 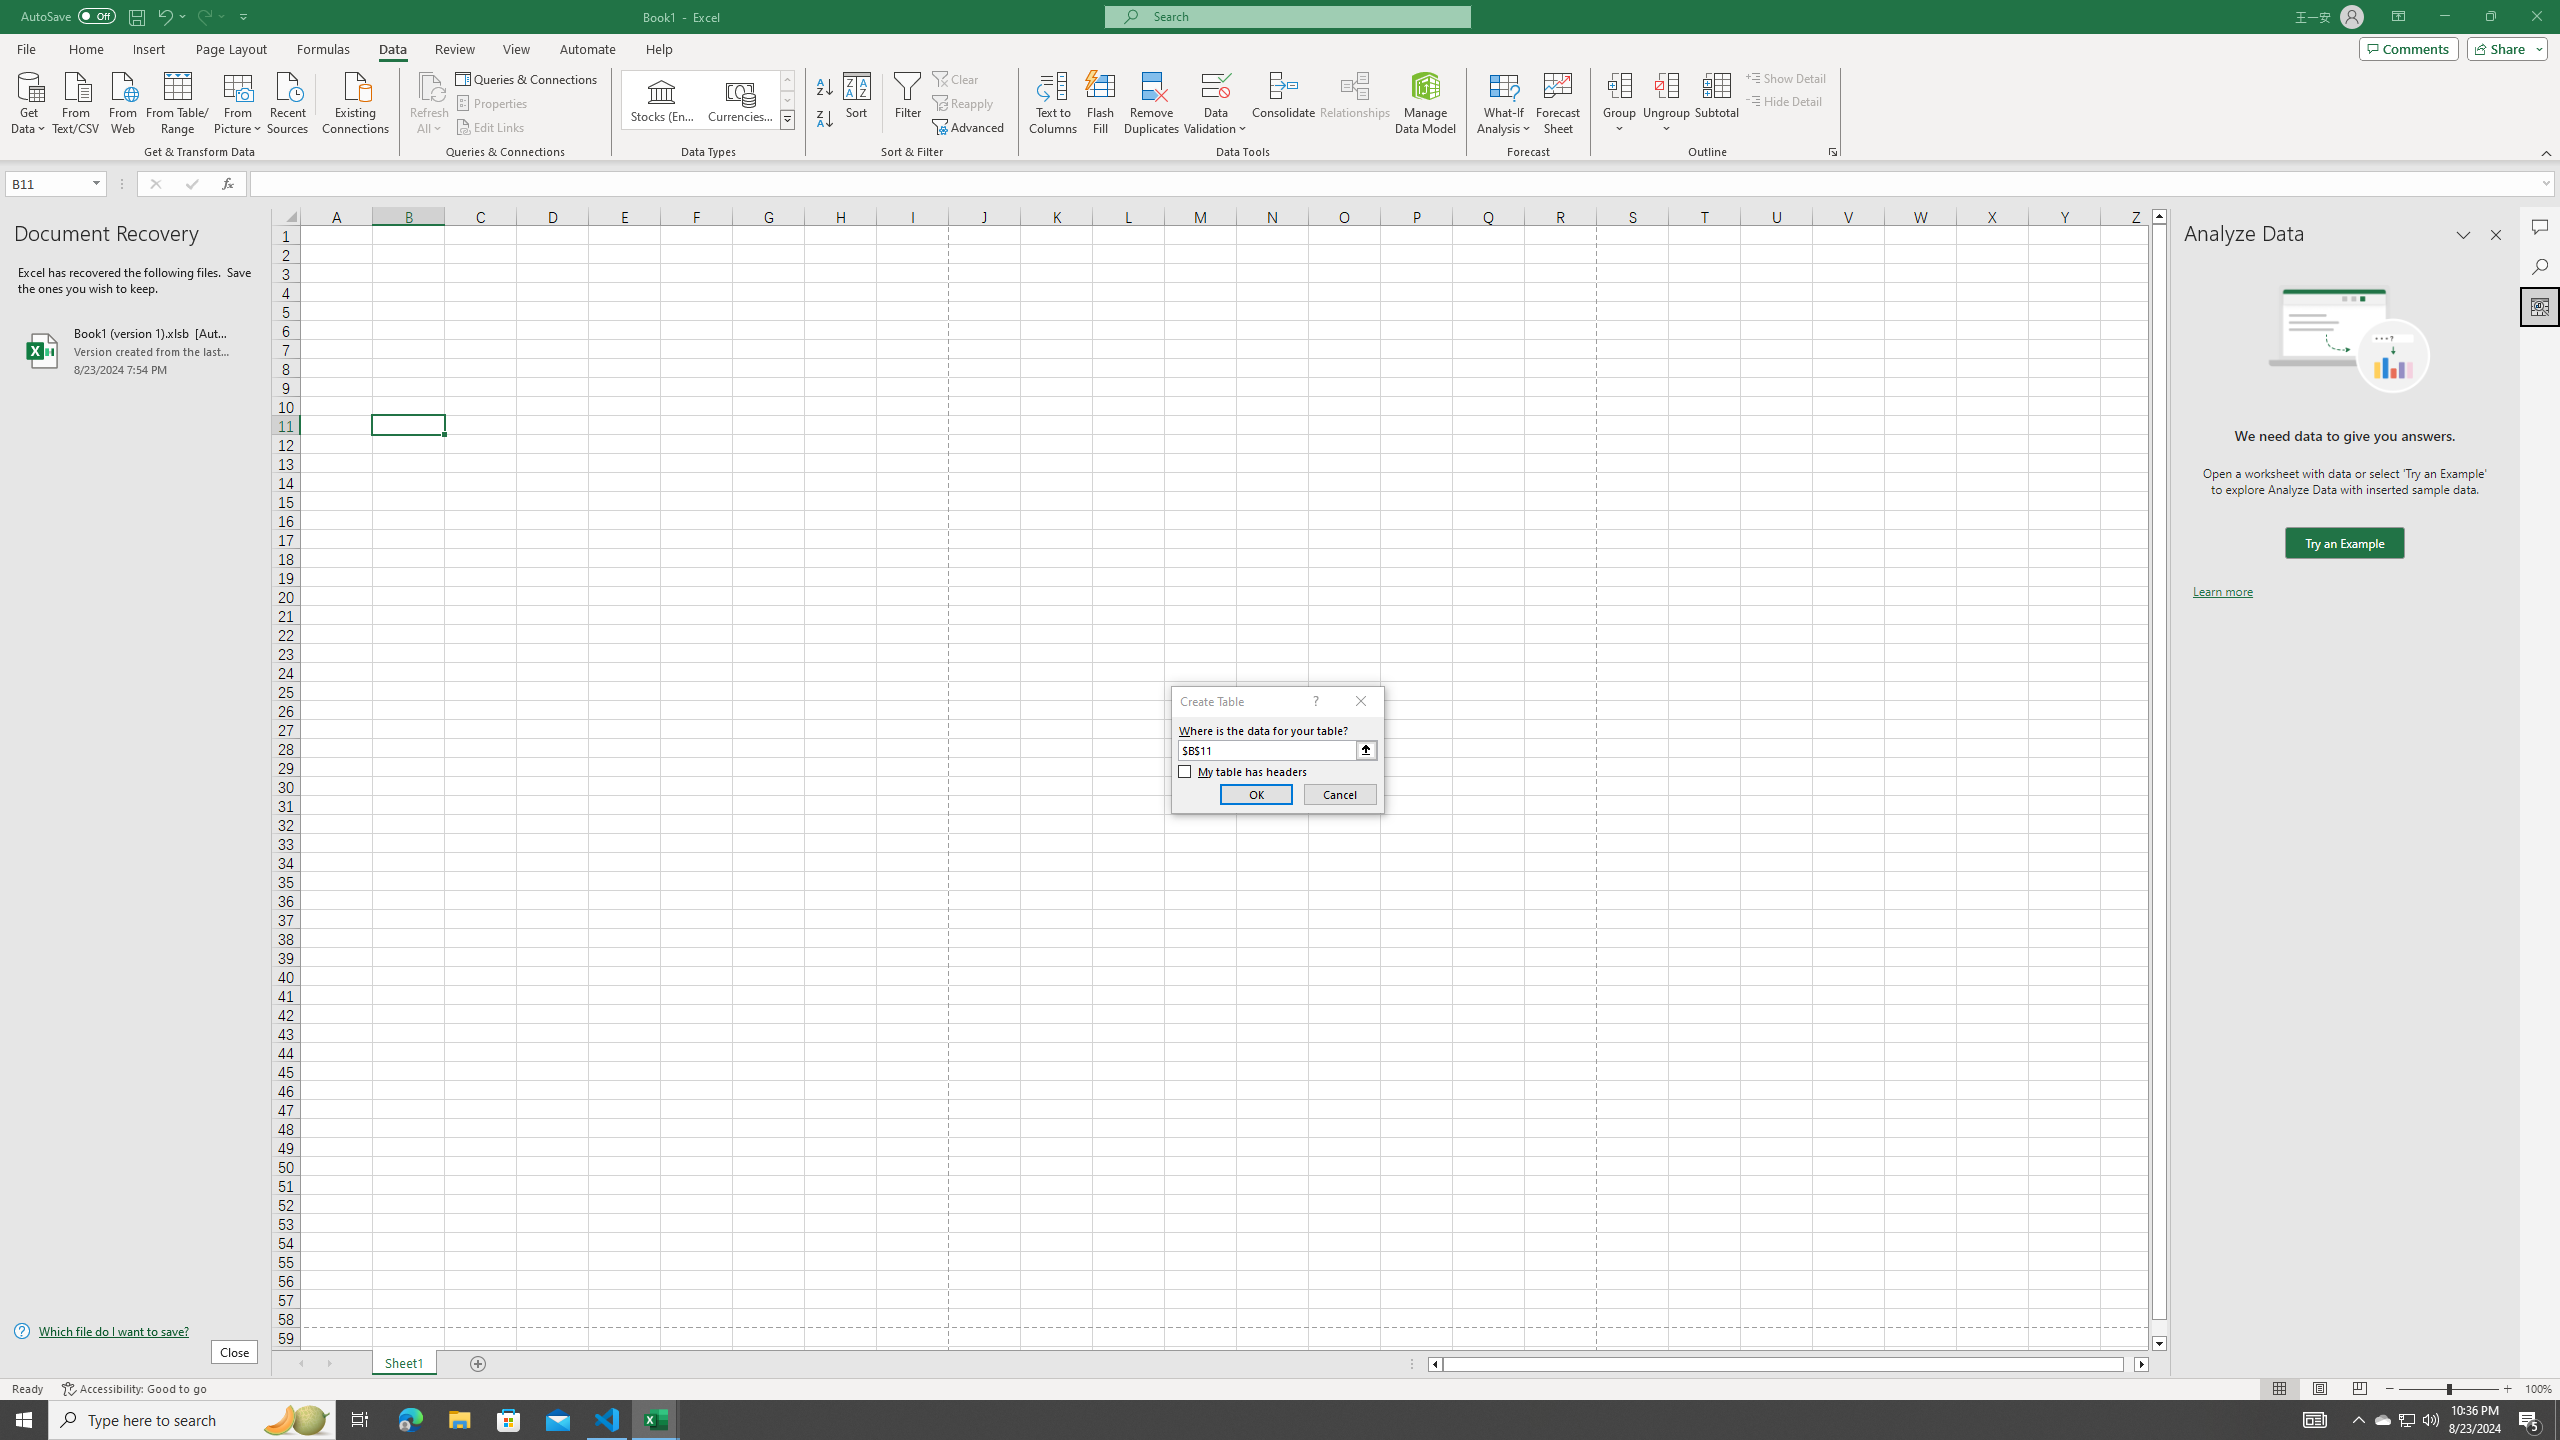 What do you see at coordinates (826, 120) in the screenshot?
I see `Sort Z to A` at bounding box center [826, 120].